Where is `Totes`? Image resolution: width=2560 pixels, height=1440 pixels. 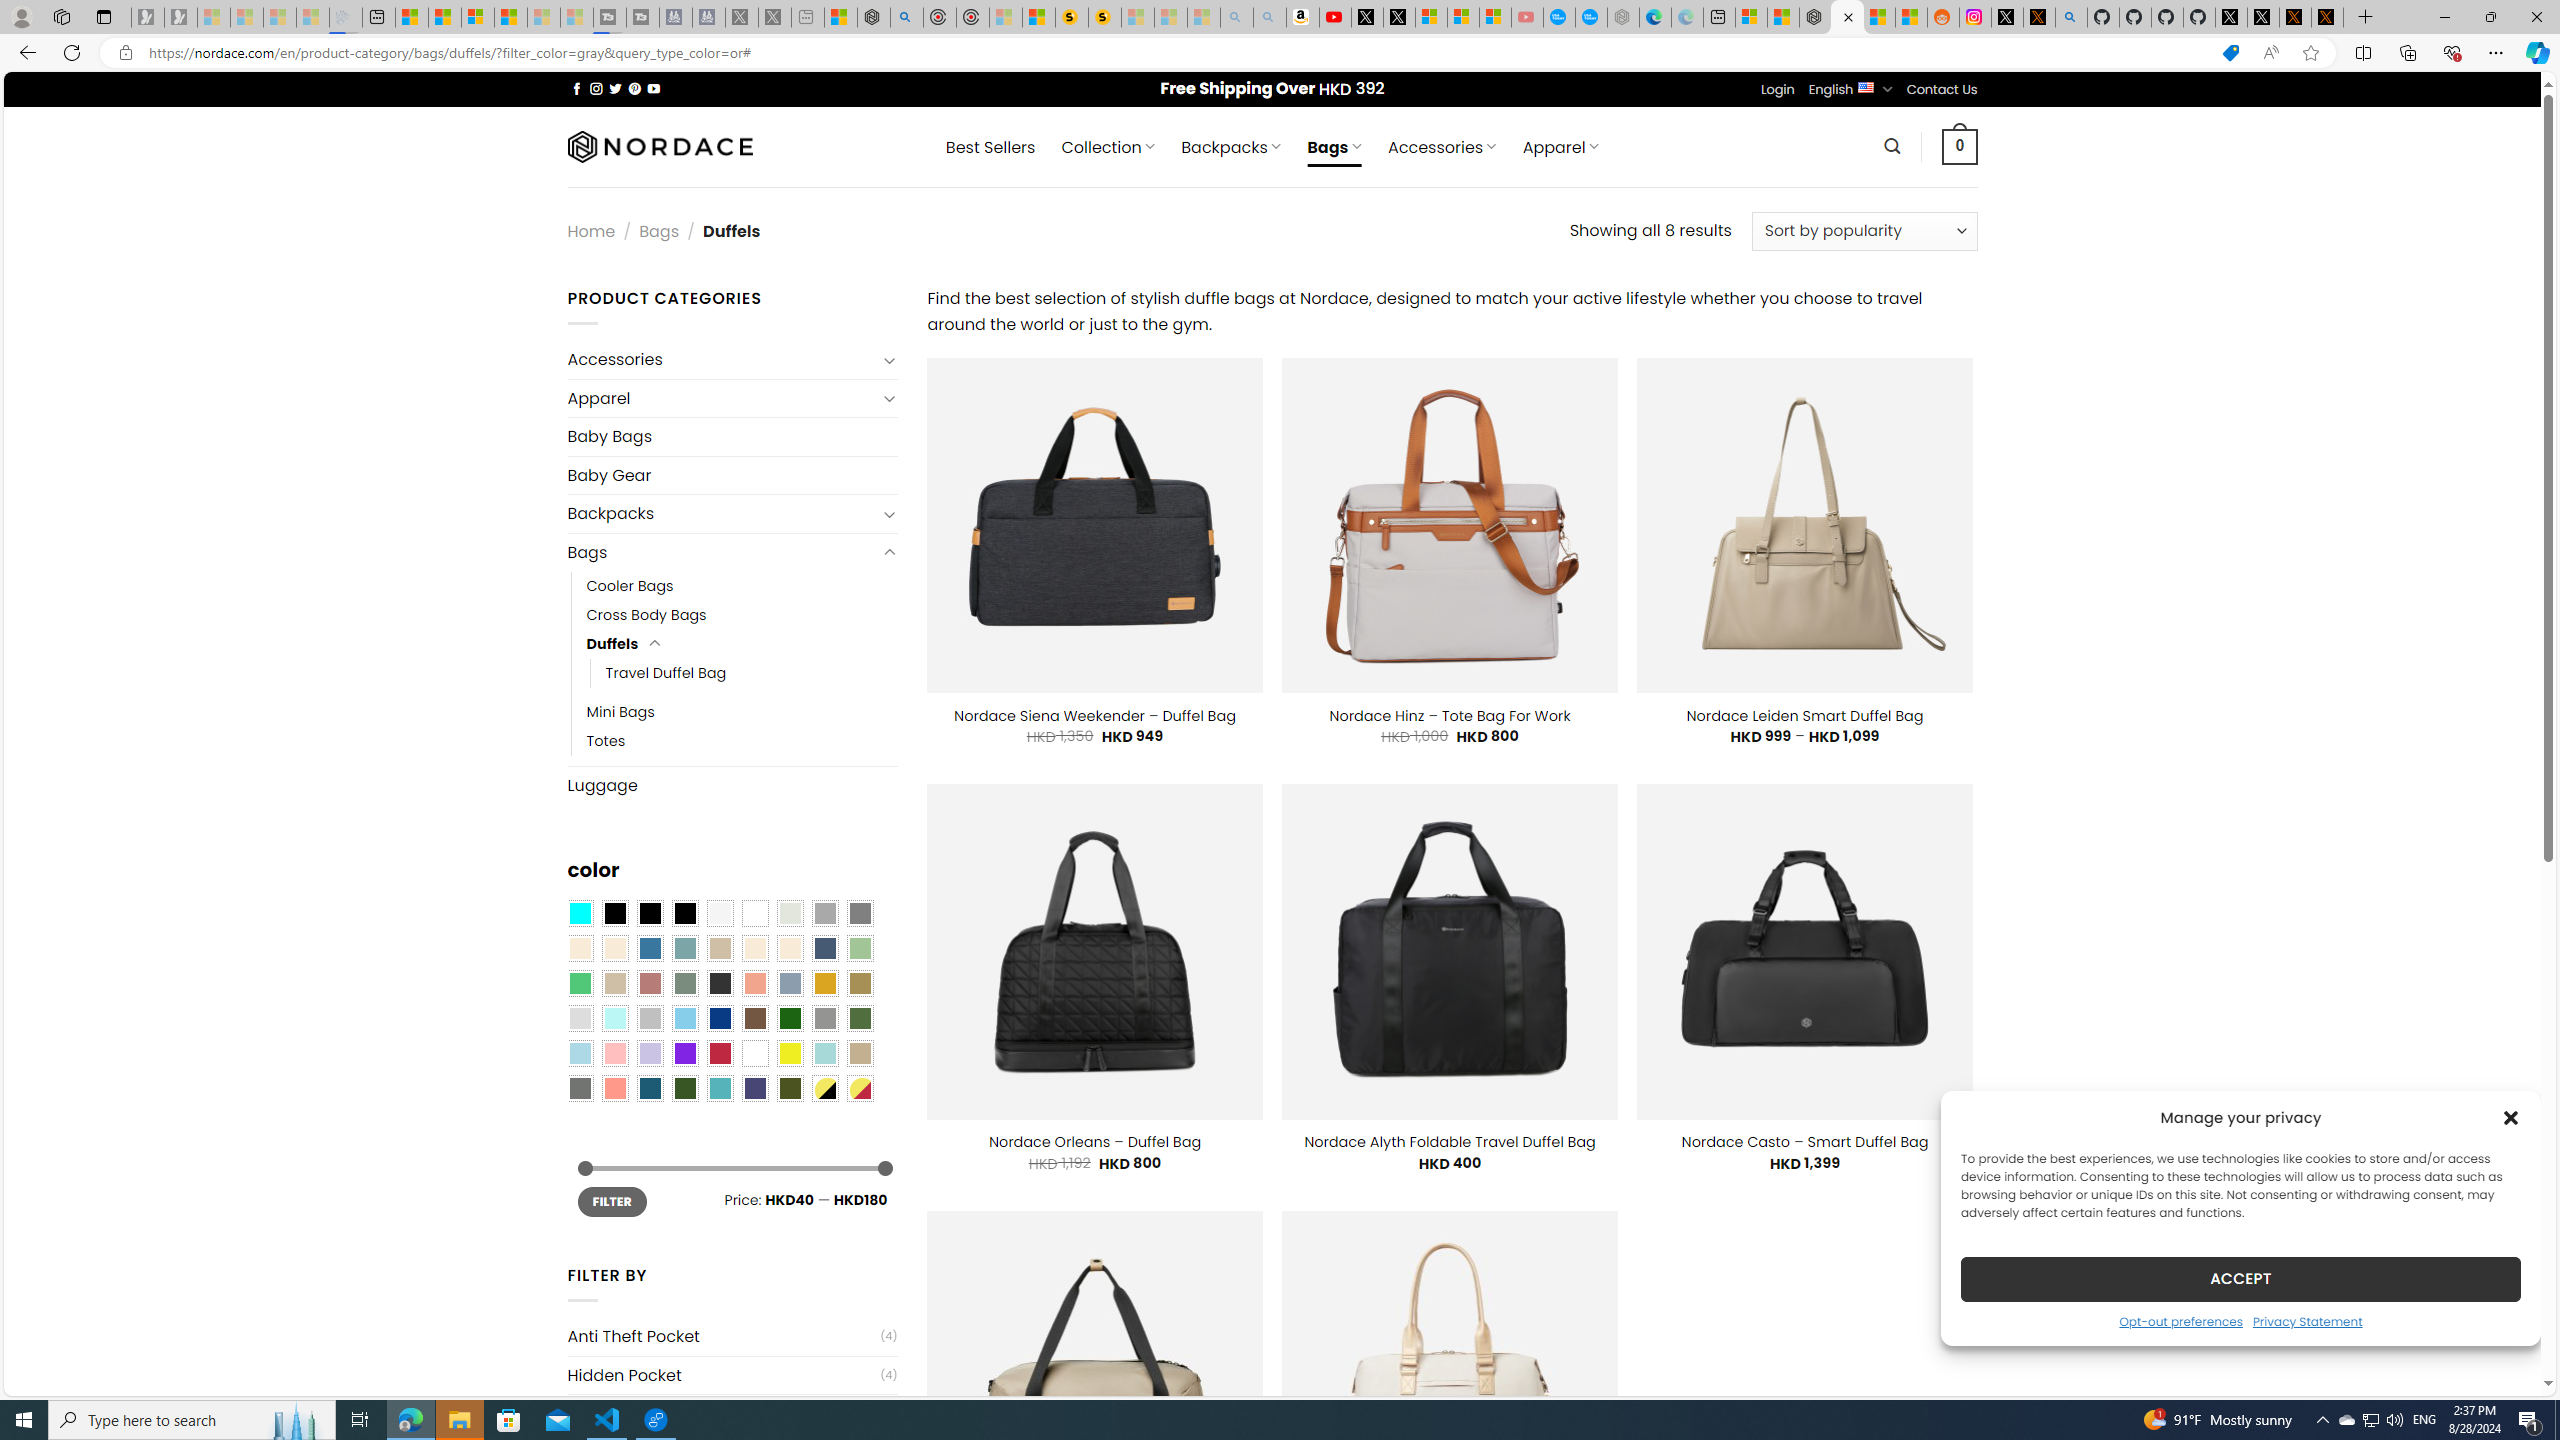 Totes is located at coordinates (606, 740).